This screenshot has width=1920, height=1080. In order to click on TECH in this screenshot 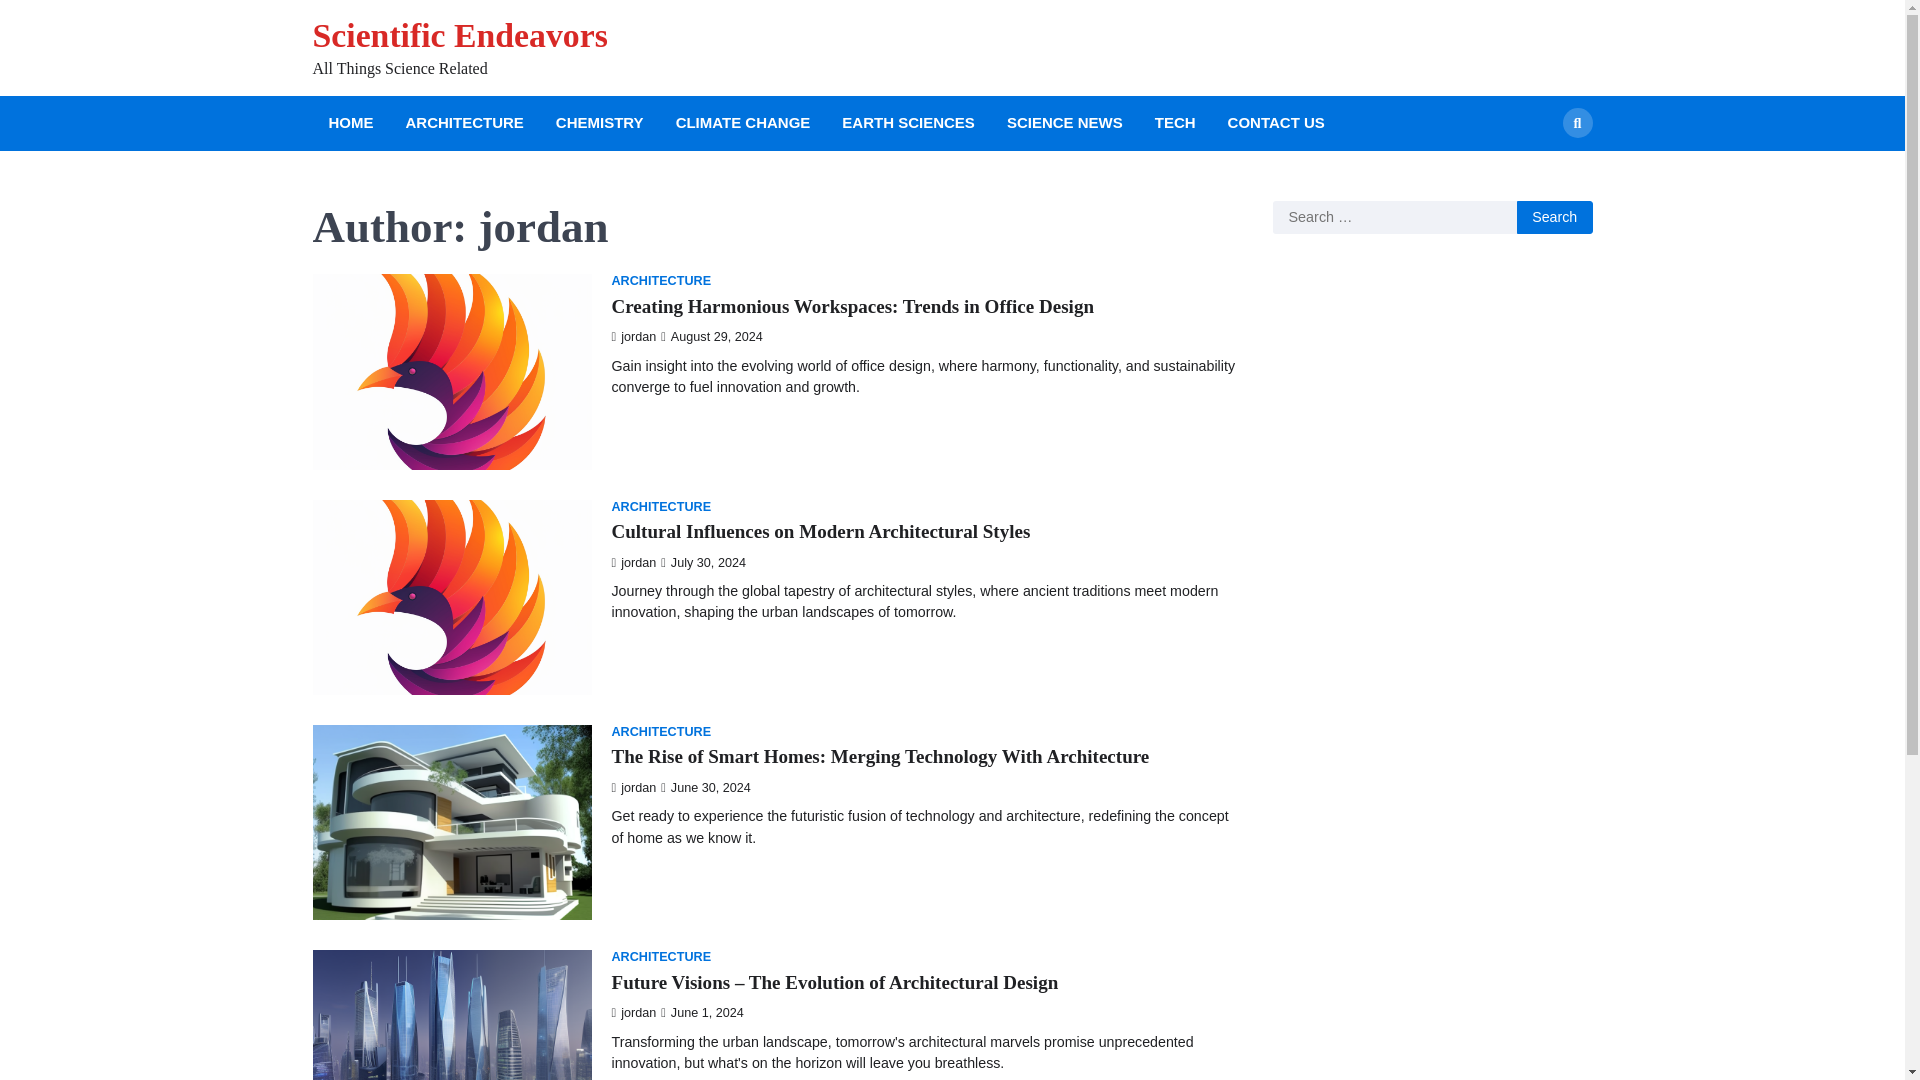, I will do `click(1174, 124)`.